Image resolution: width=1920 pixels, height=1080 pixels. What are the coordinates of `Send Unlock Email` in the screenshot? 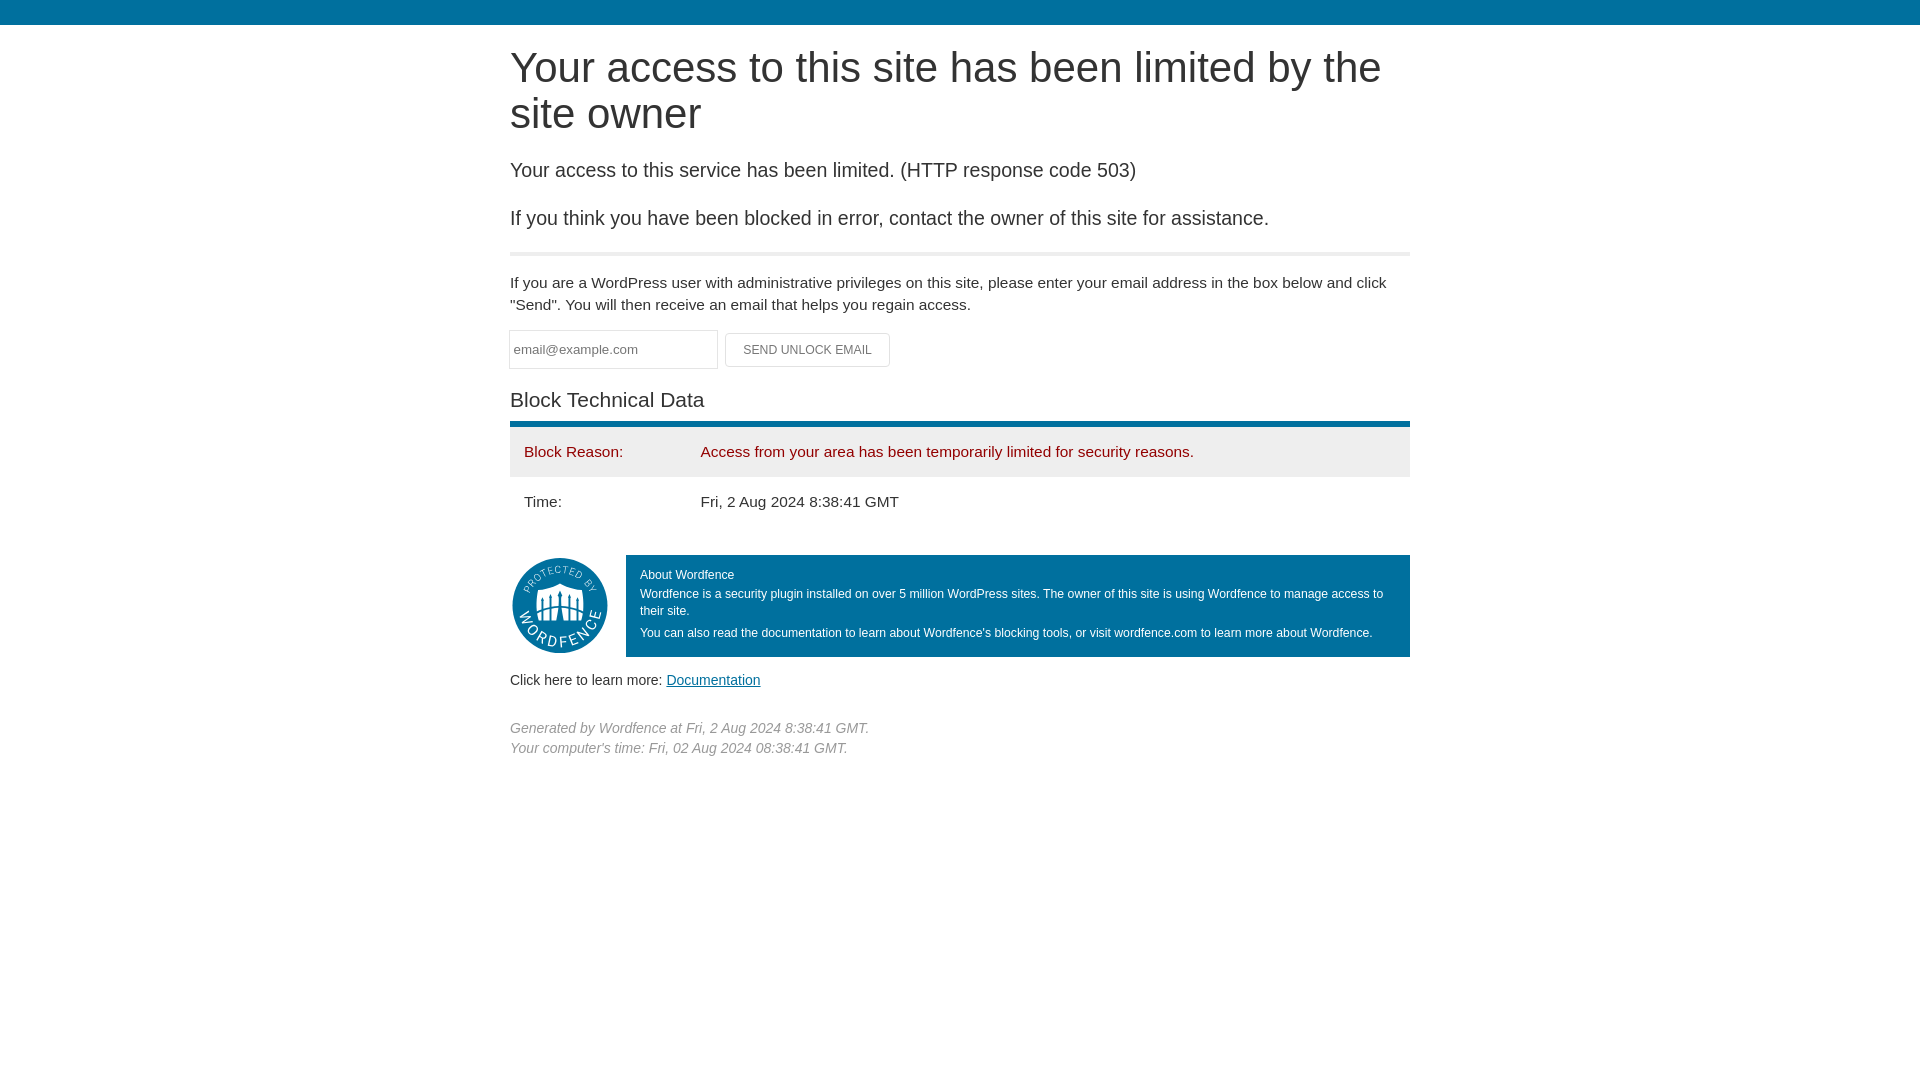 It's located at (808, 350).